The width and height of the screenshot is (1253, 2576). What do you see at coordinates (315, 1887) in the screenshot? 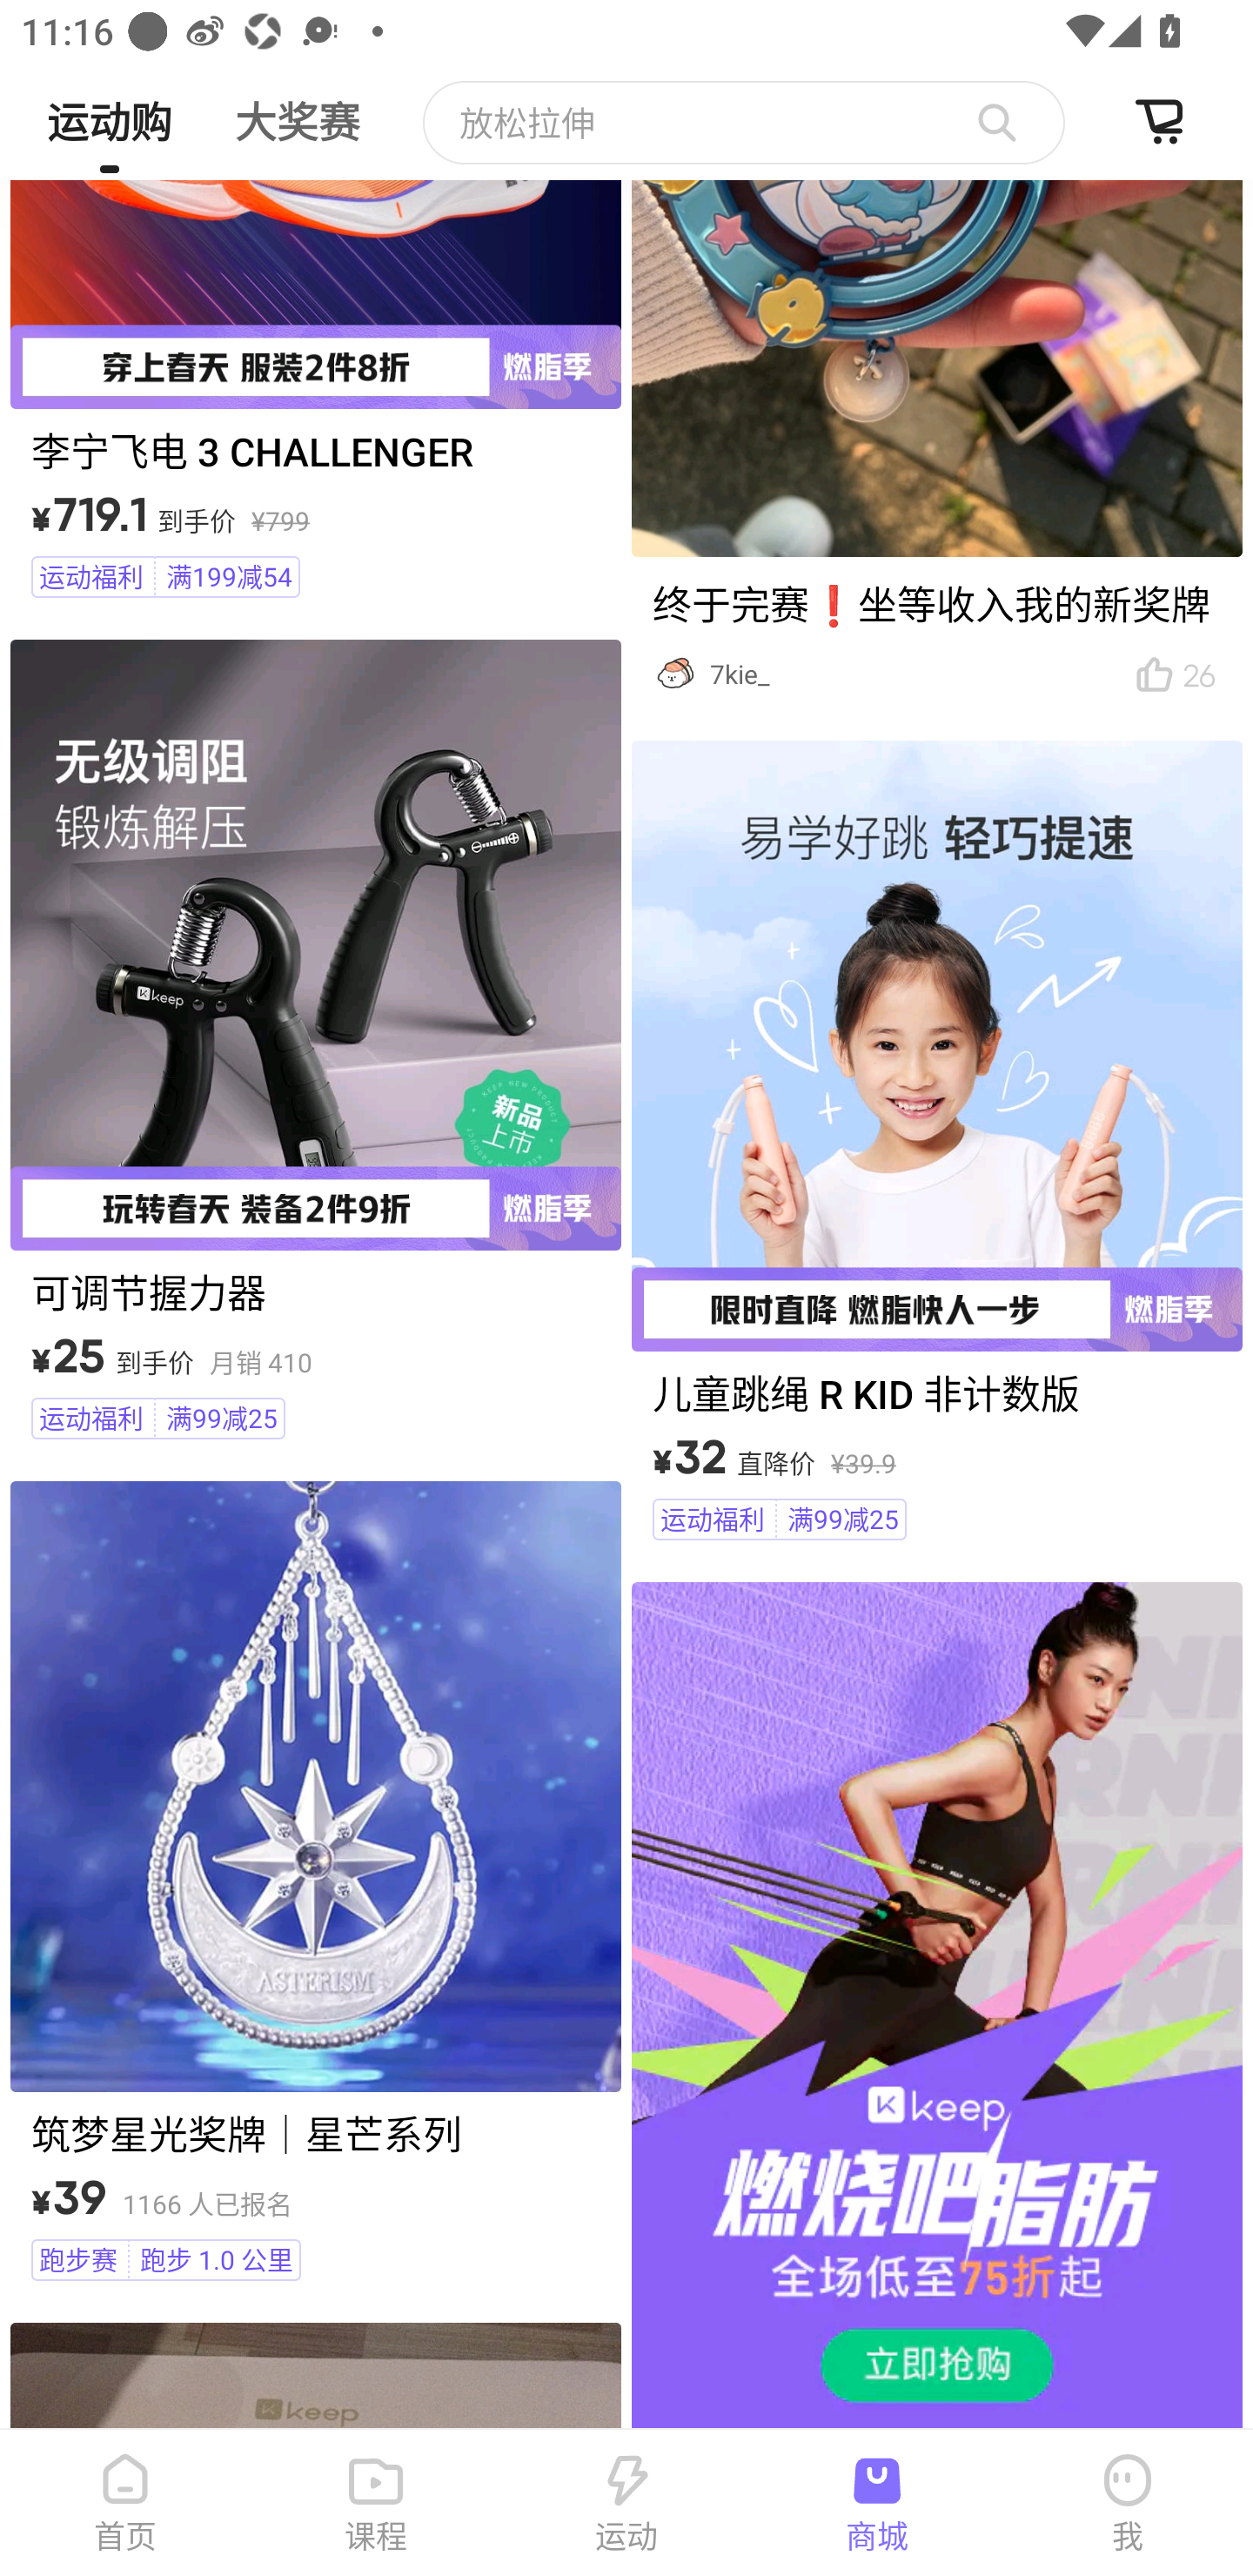
I see `筑梦星光奖牌｜星芒系列 ¥ 39 1166 人已报名 跑步赛 跑步 1.0 公里` at bounding box center [315, 1887].